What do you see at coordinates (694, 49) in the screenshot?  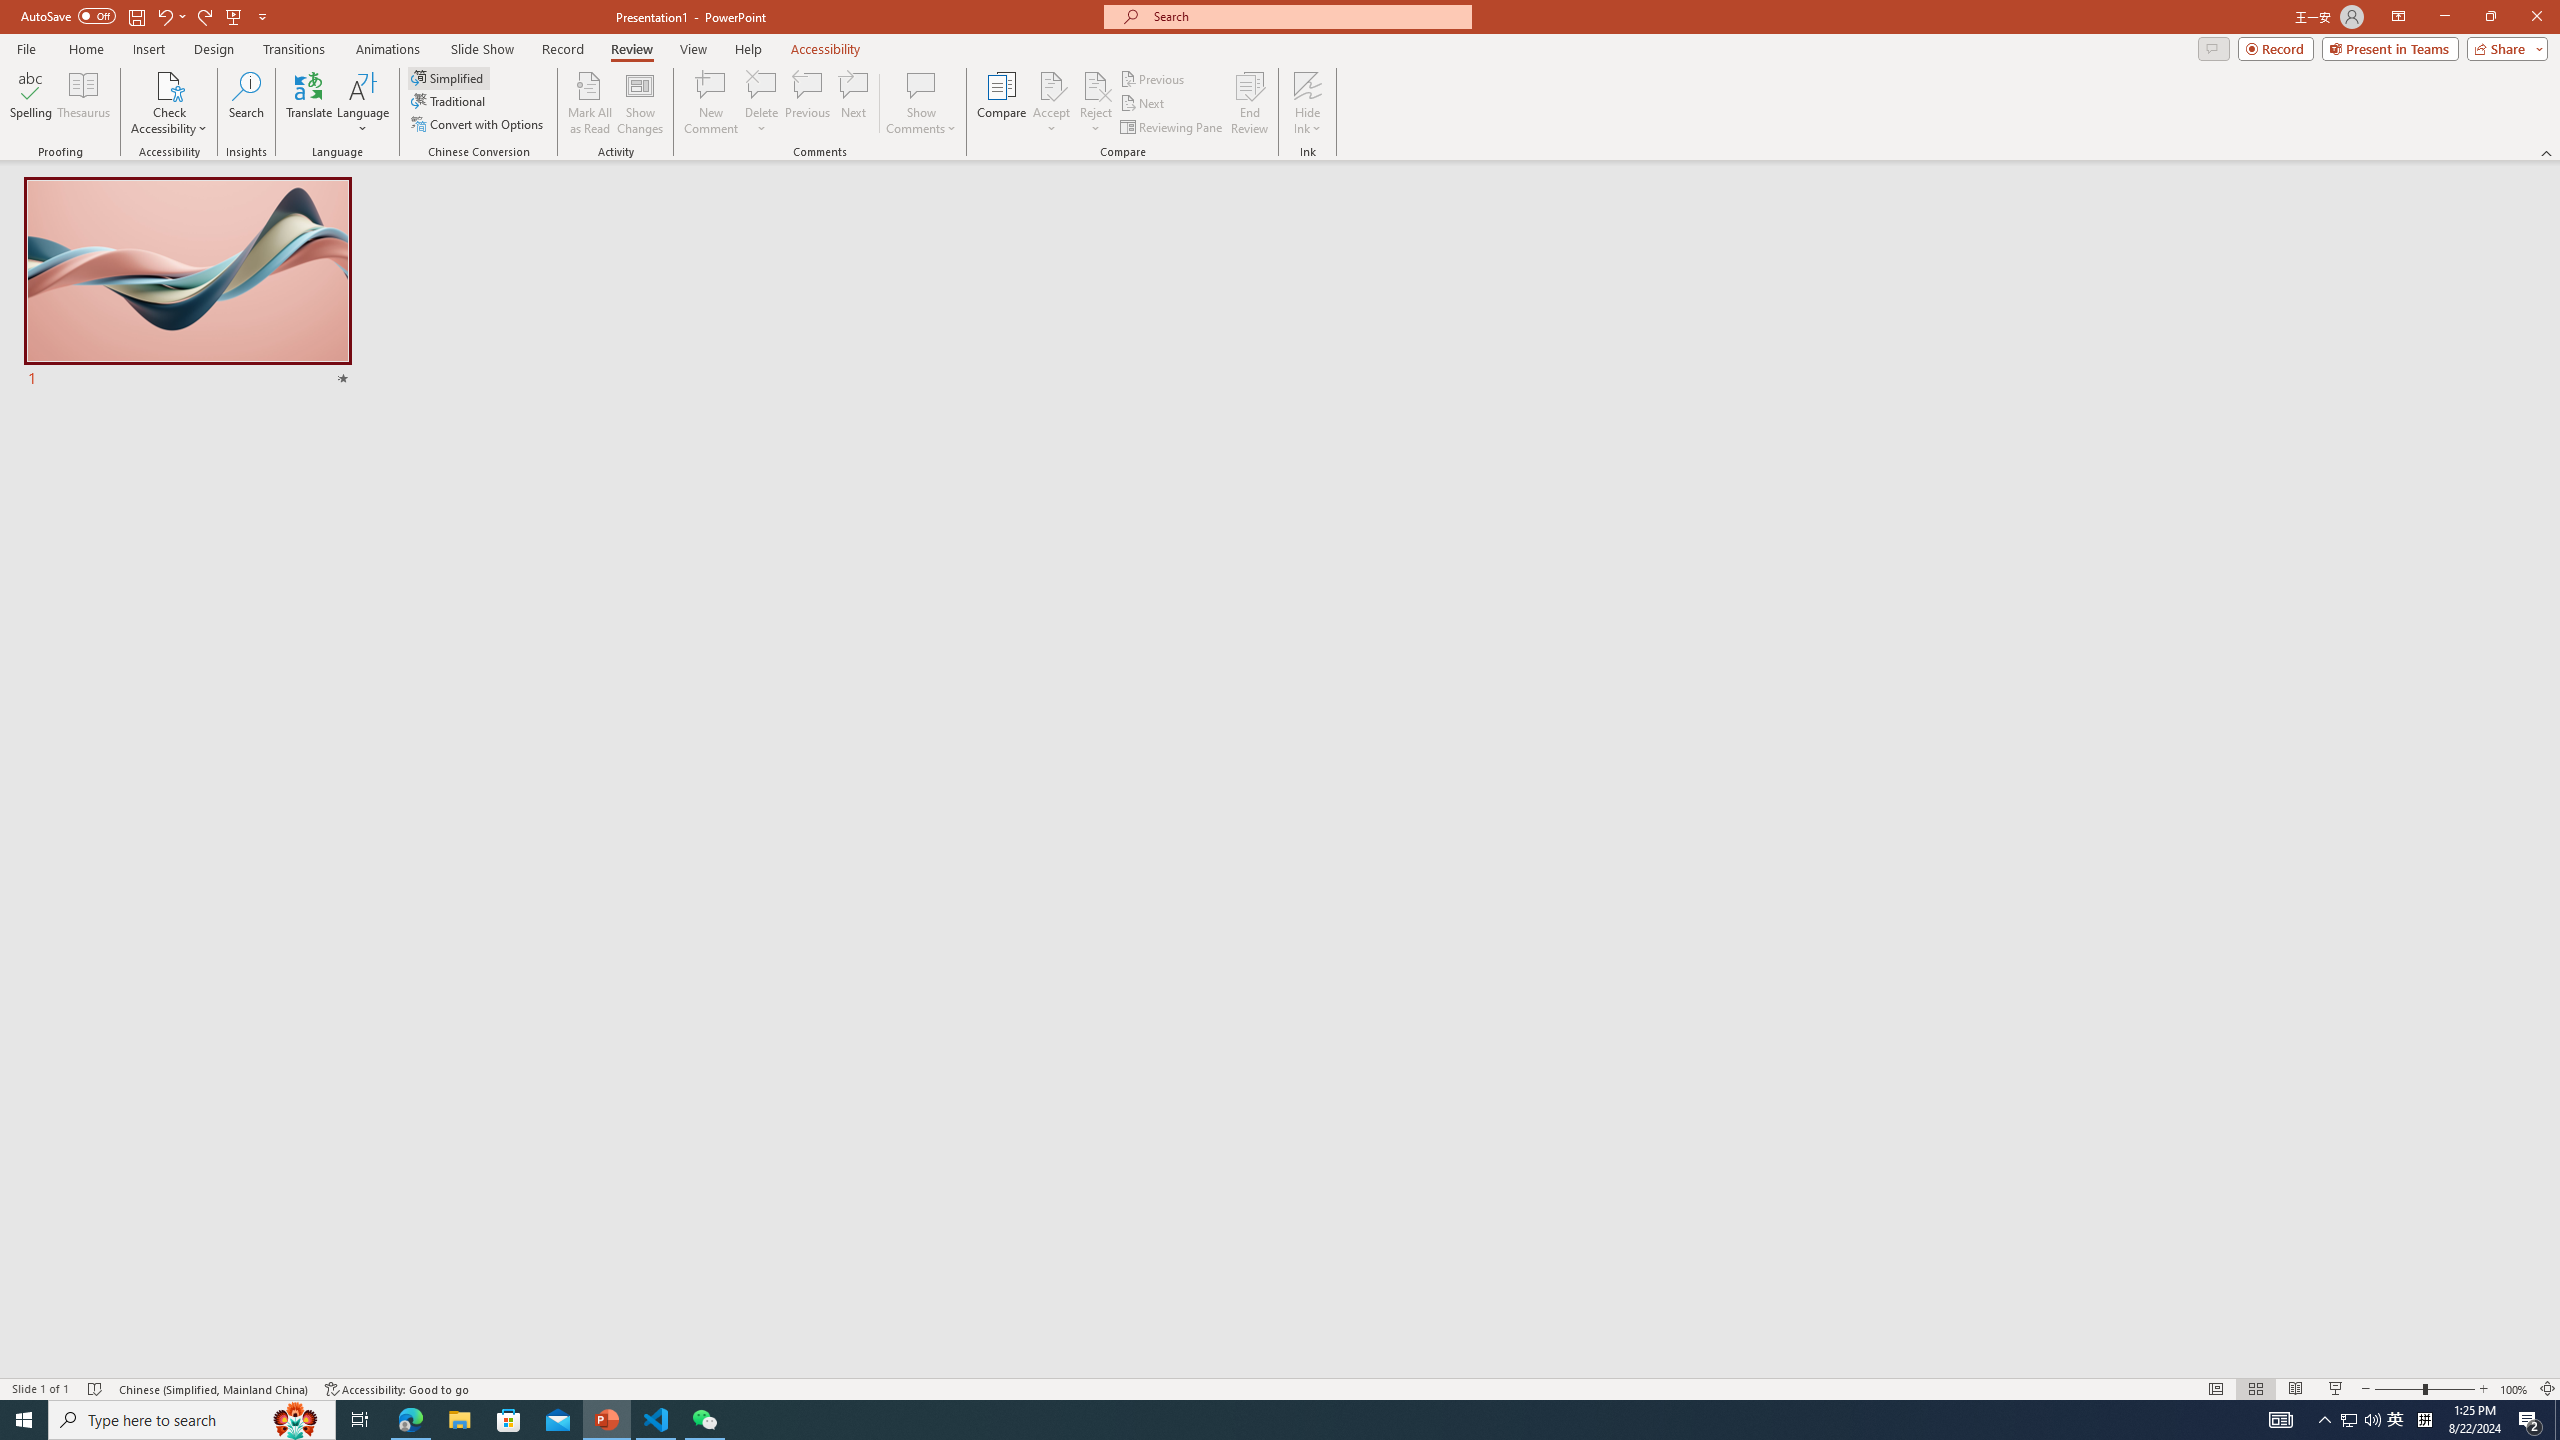 I see `View` at bounding box center [694, 49].